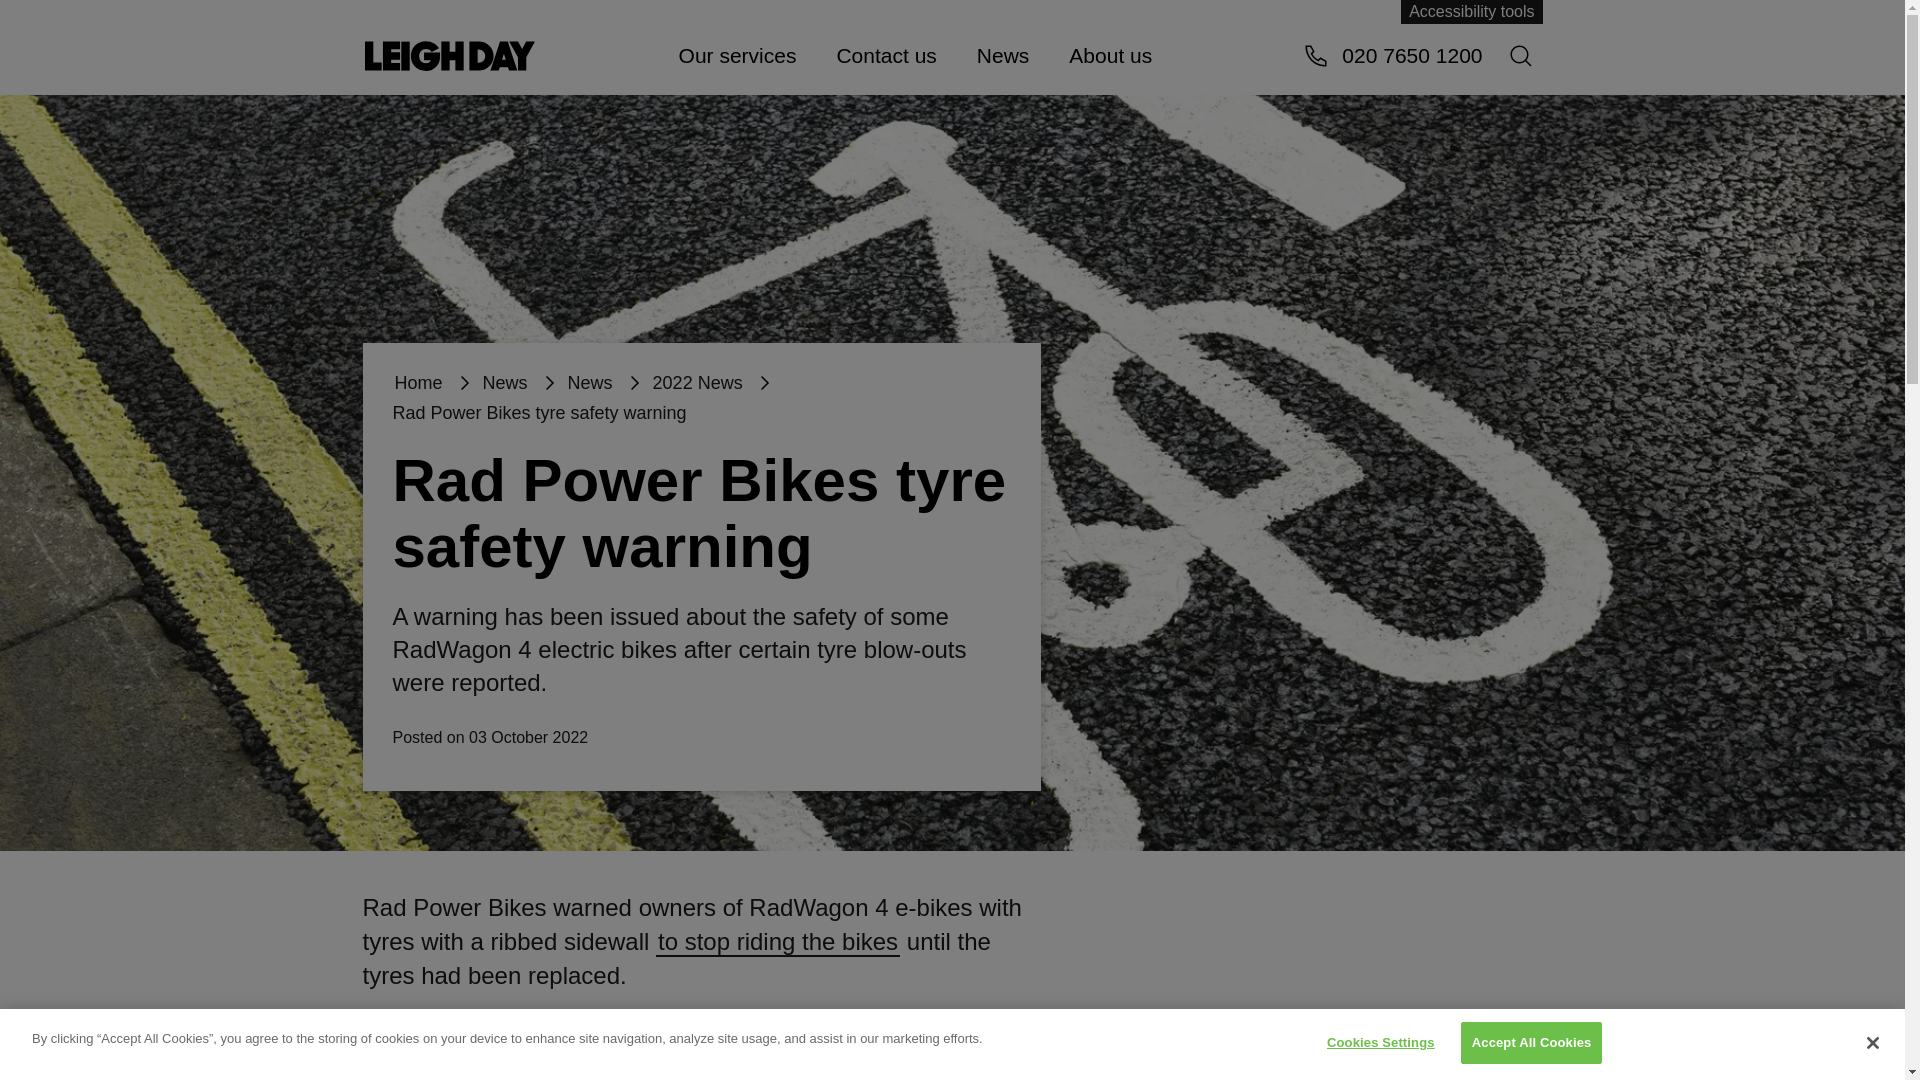 Image resolution: width=1920 pixels, height=1080 pixels. What do you see at coordinates (1471, 12) in the screenshot?
I see `Accessibility tools` at bounding box center [1471, 12].